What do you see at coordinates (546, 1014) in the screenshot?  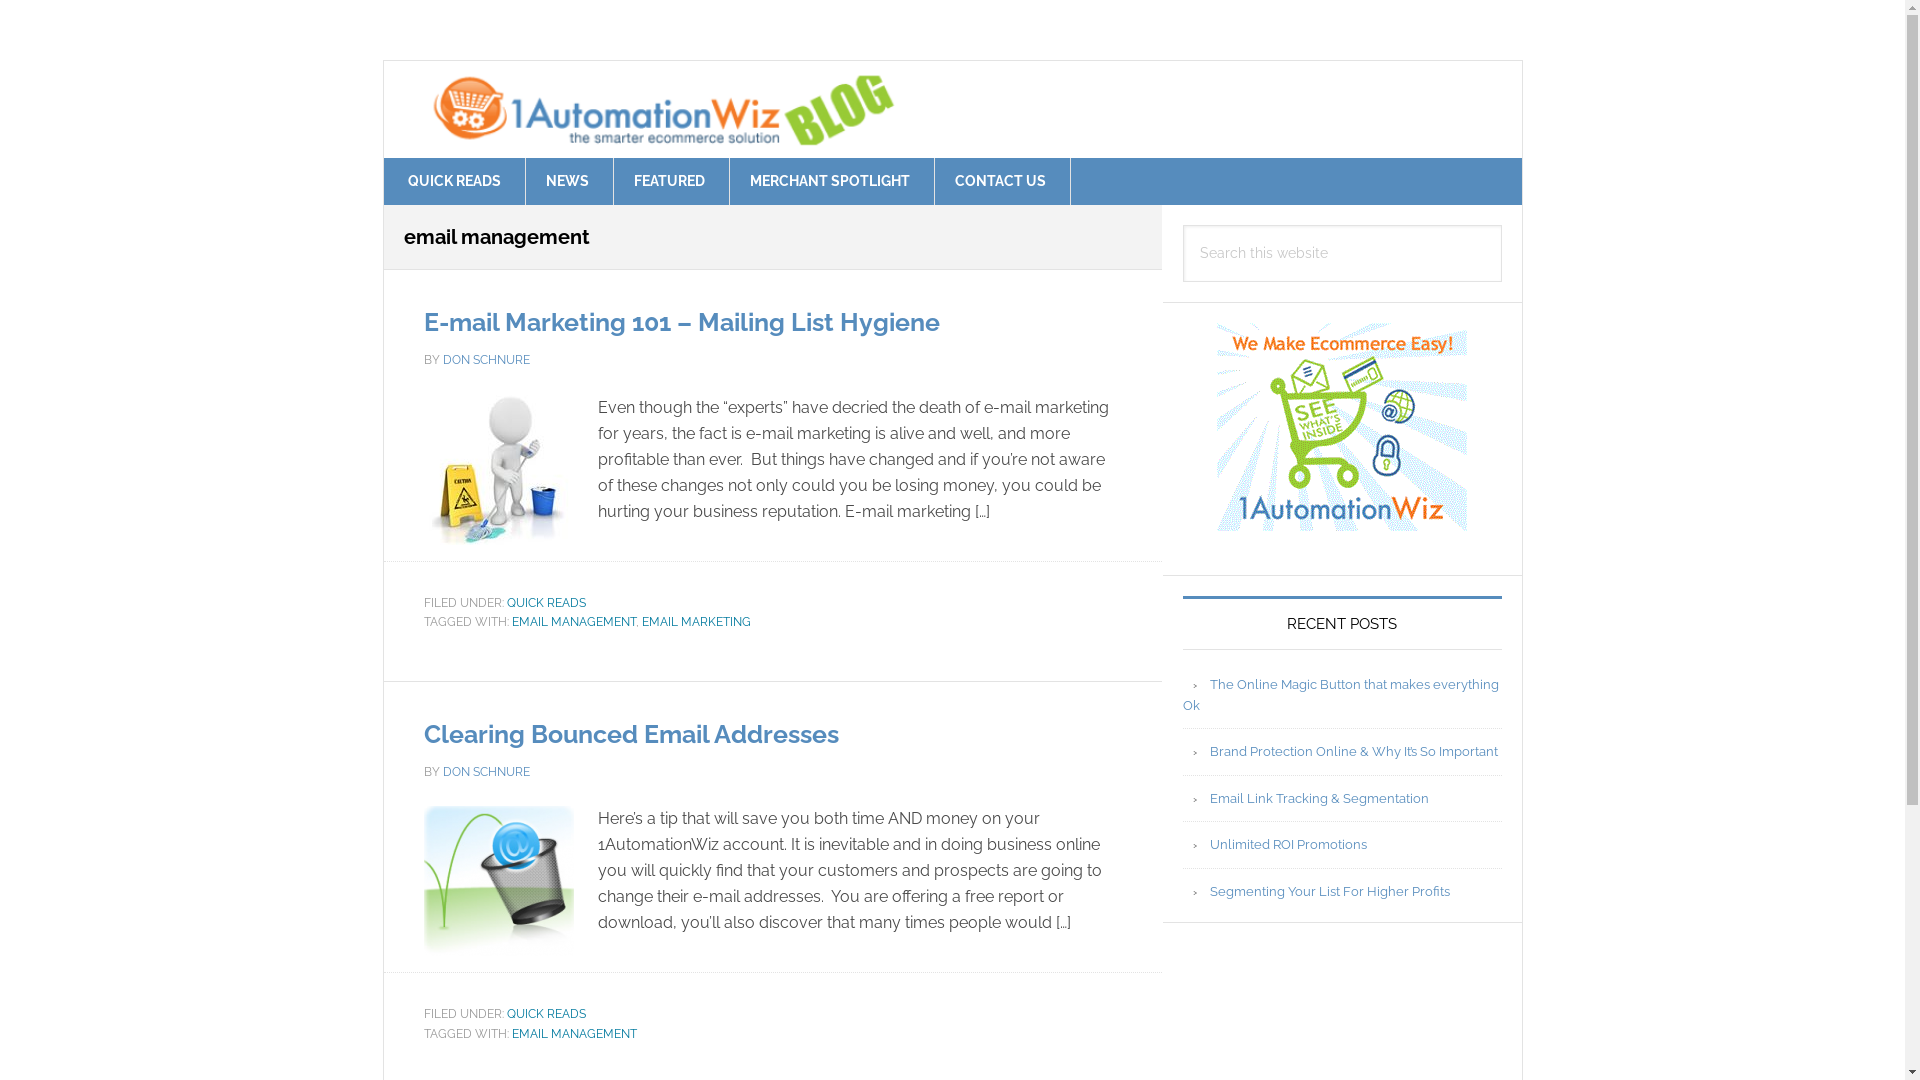 I see `QUICK READS` at bounding box center [546, 1014].